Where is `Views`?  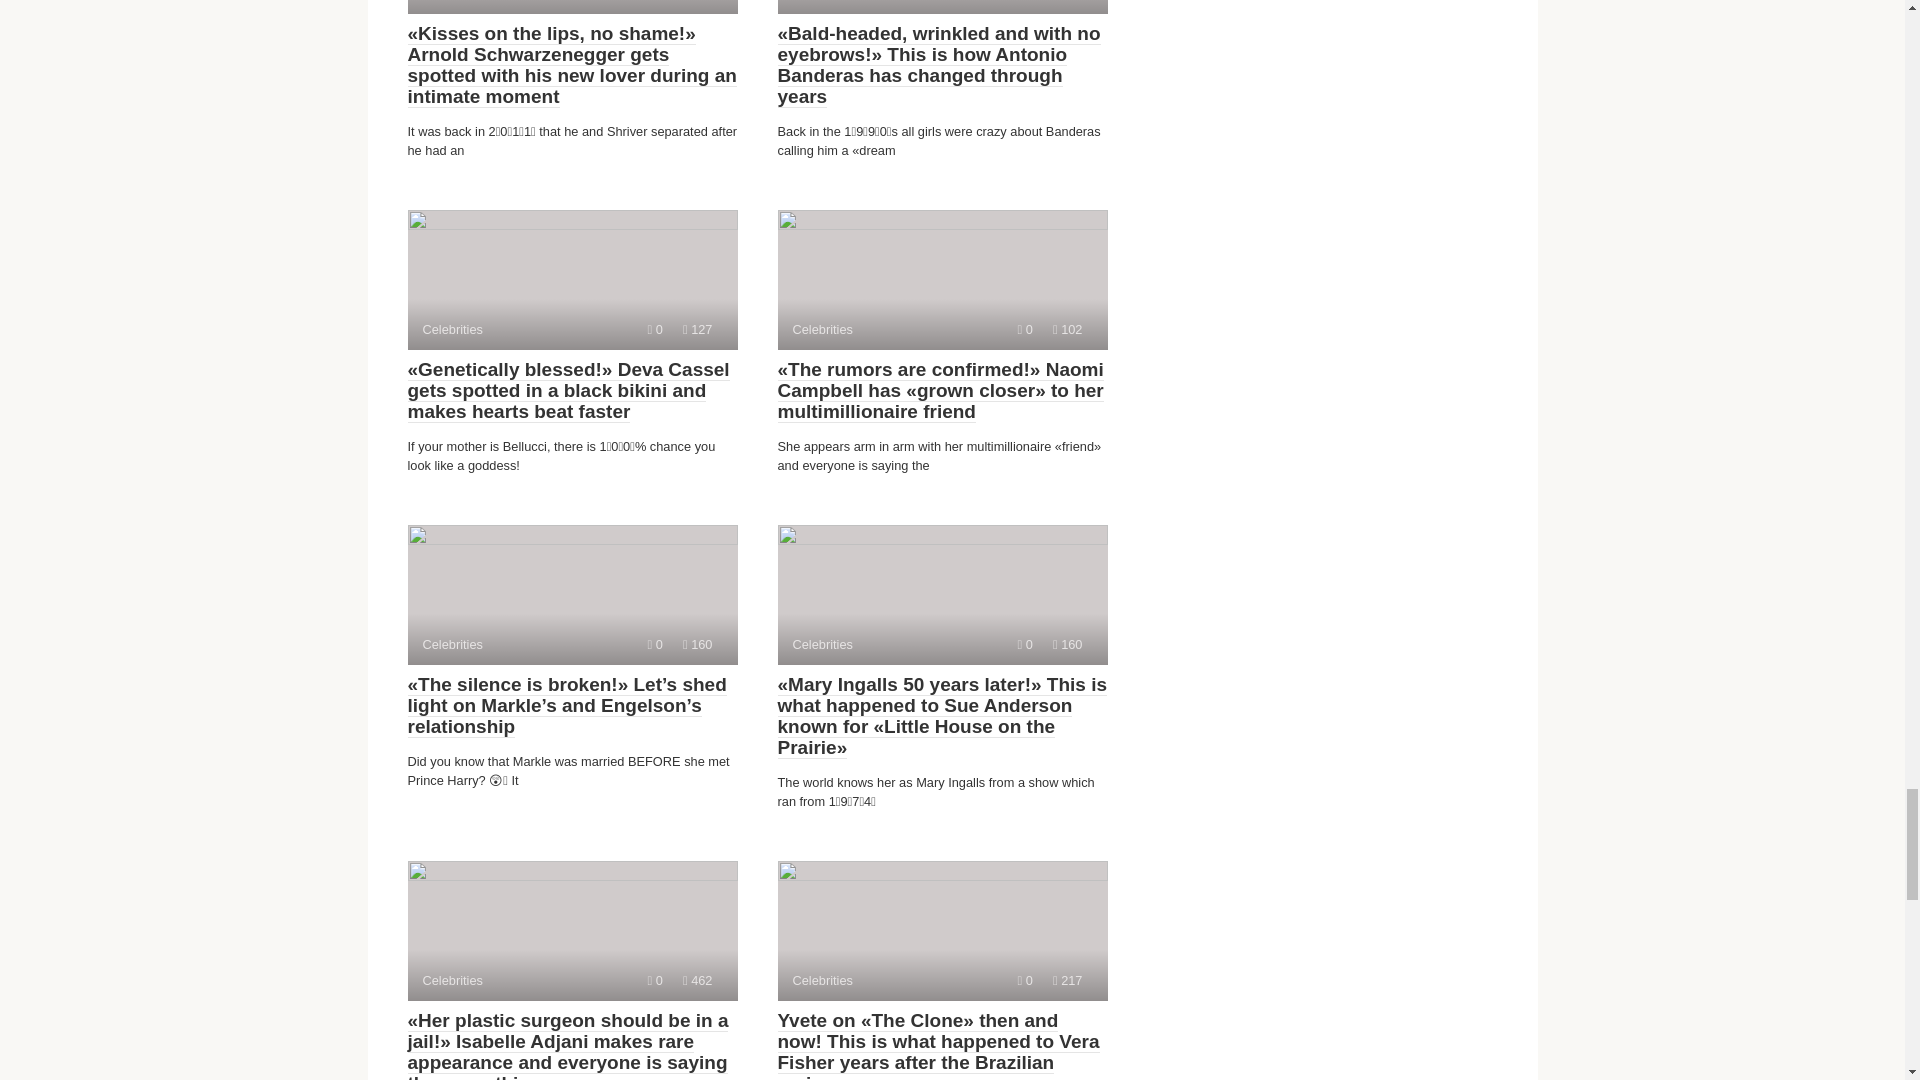 Views is located at coordinates (942, 594).